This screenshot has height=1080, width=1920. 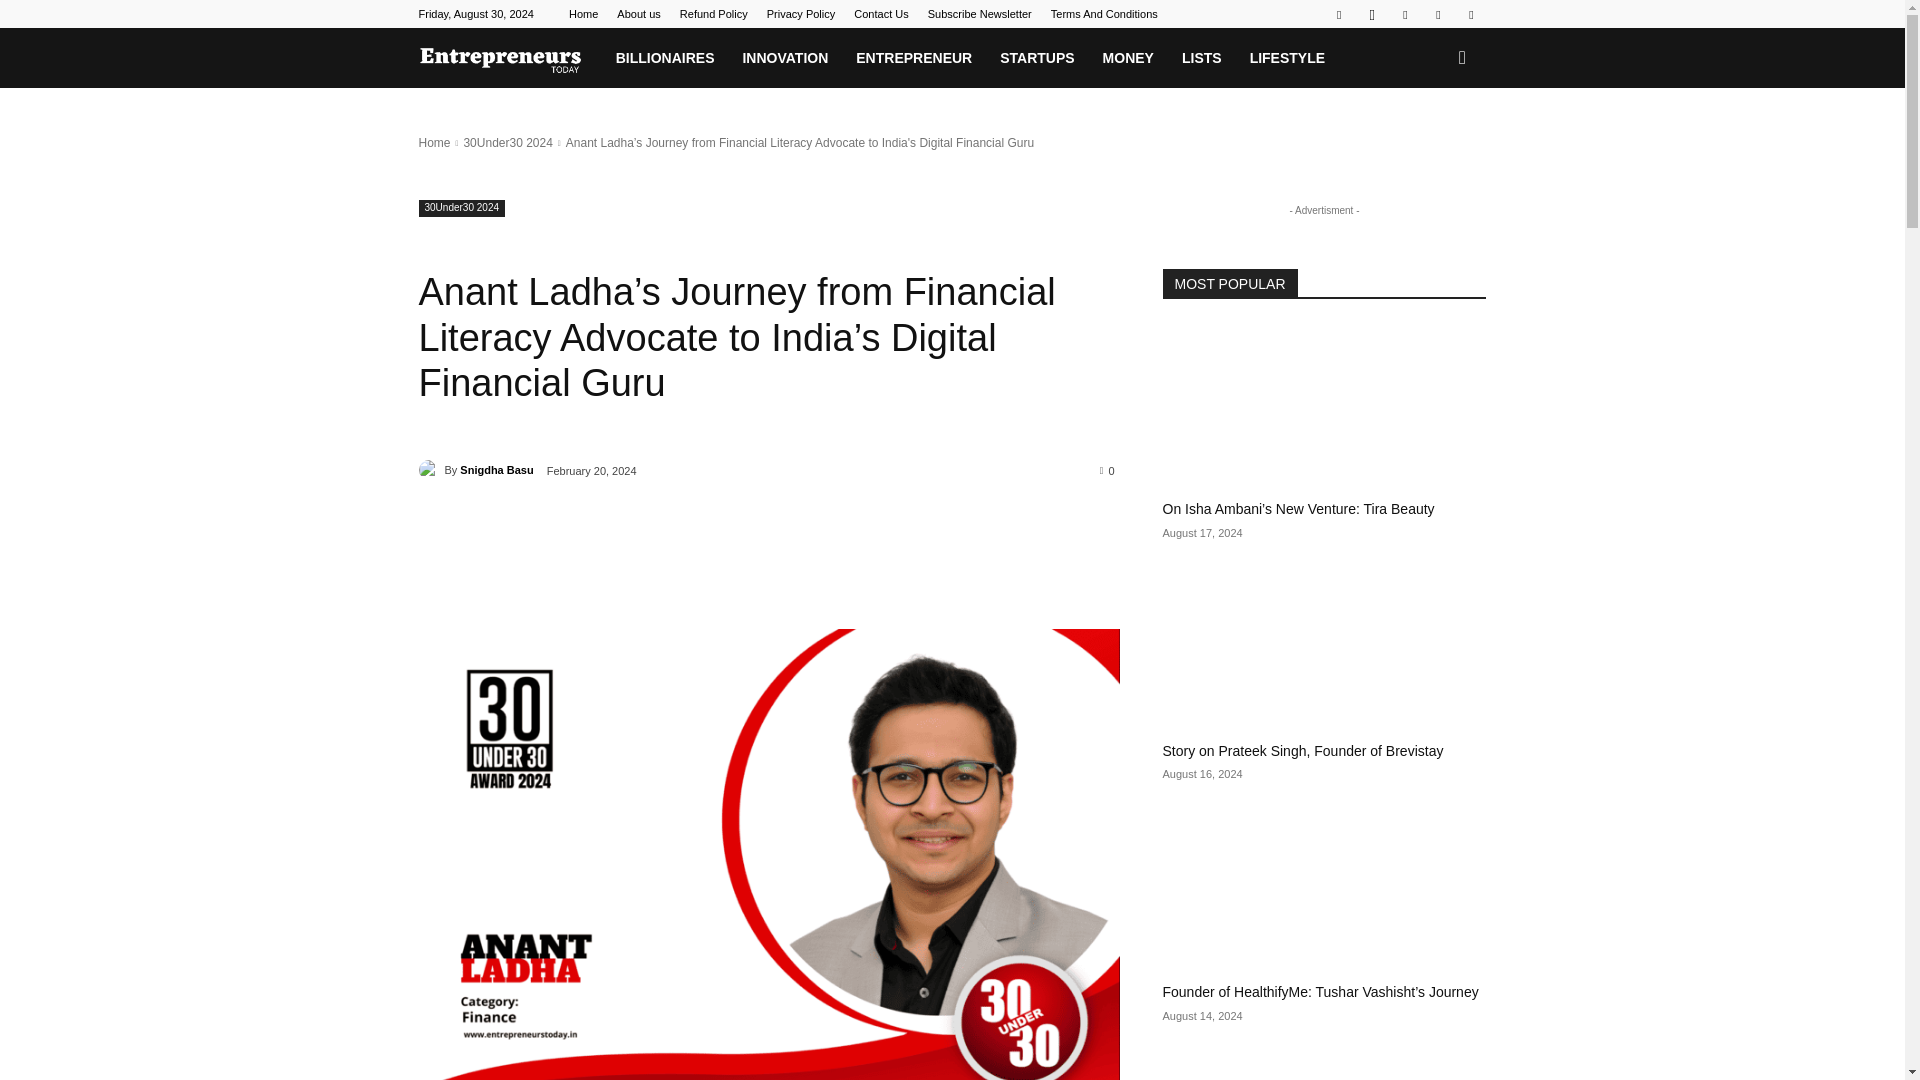 I want to click on Subscribe Newsletter, so click(x=980, y=14).